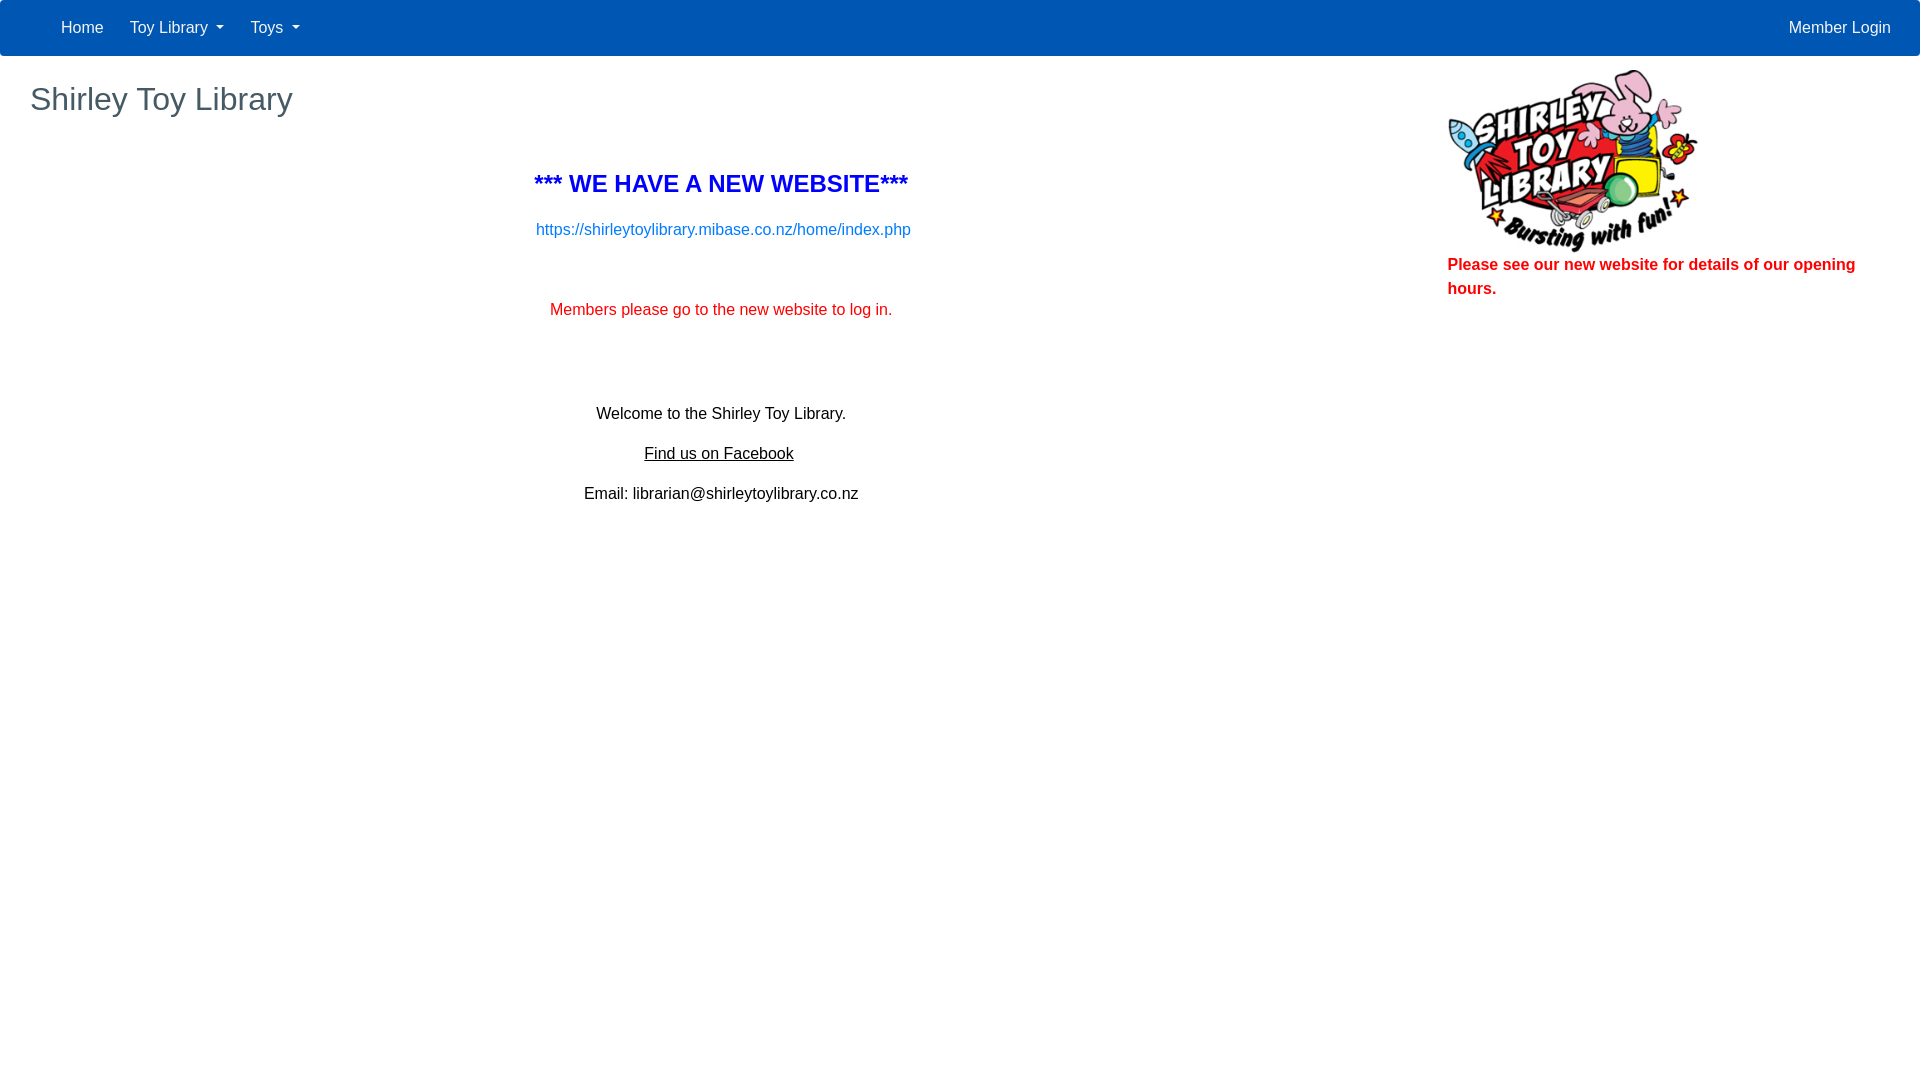  What do you see at coordinates (82, 28) in the screenshot?
I see `Home` at bounding box center [82, 28].